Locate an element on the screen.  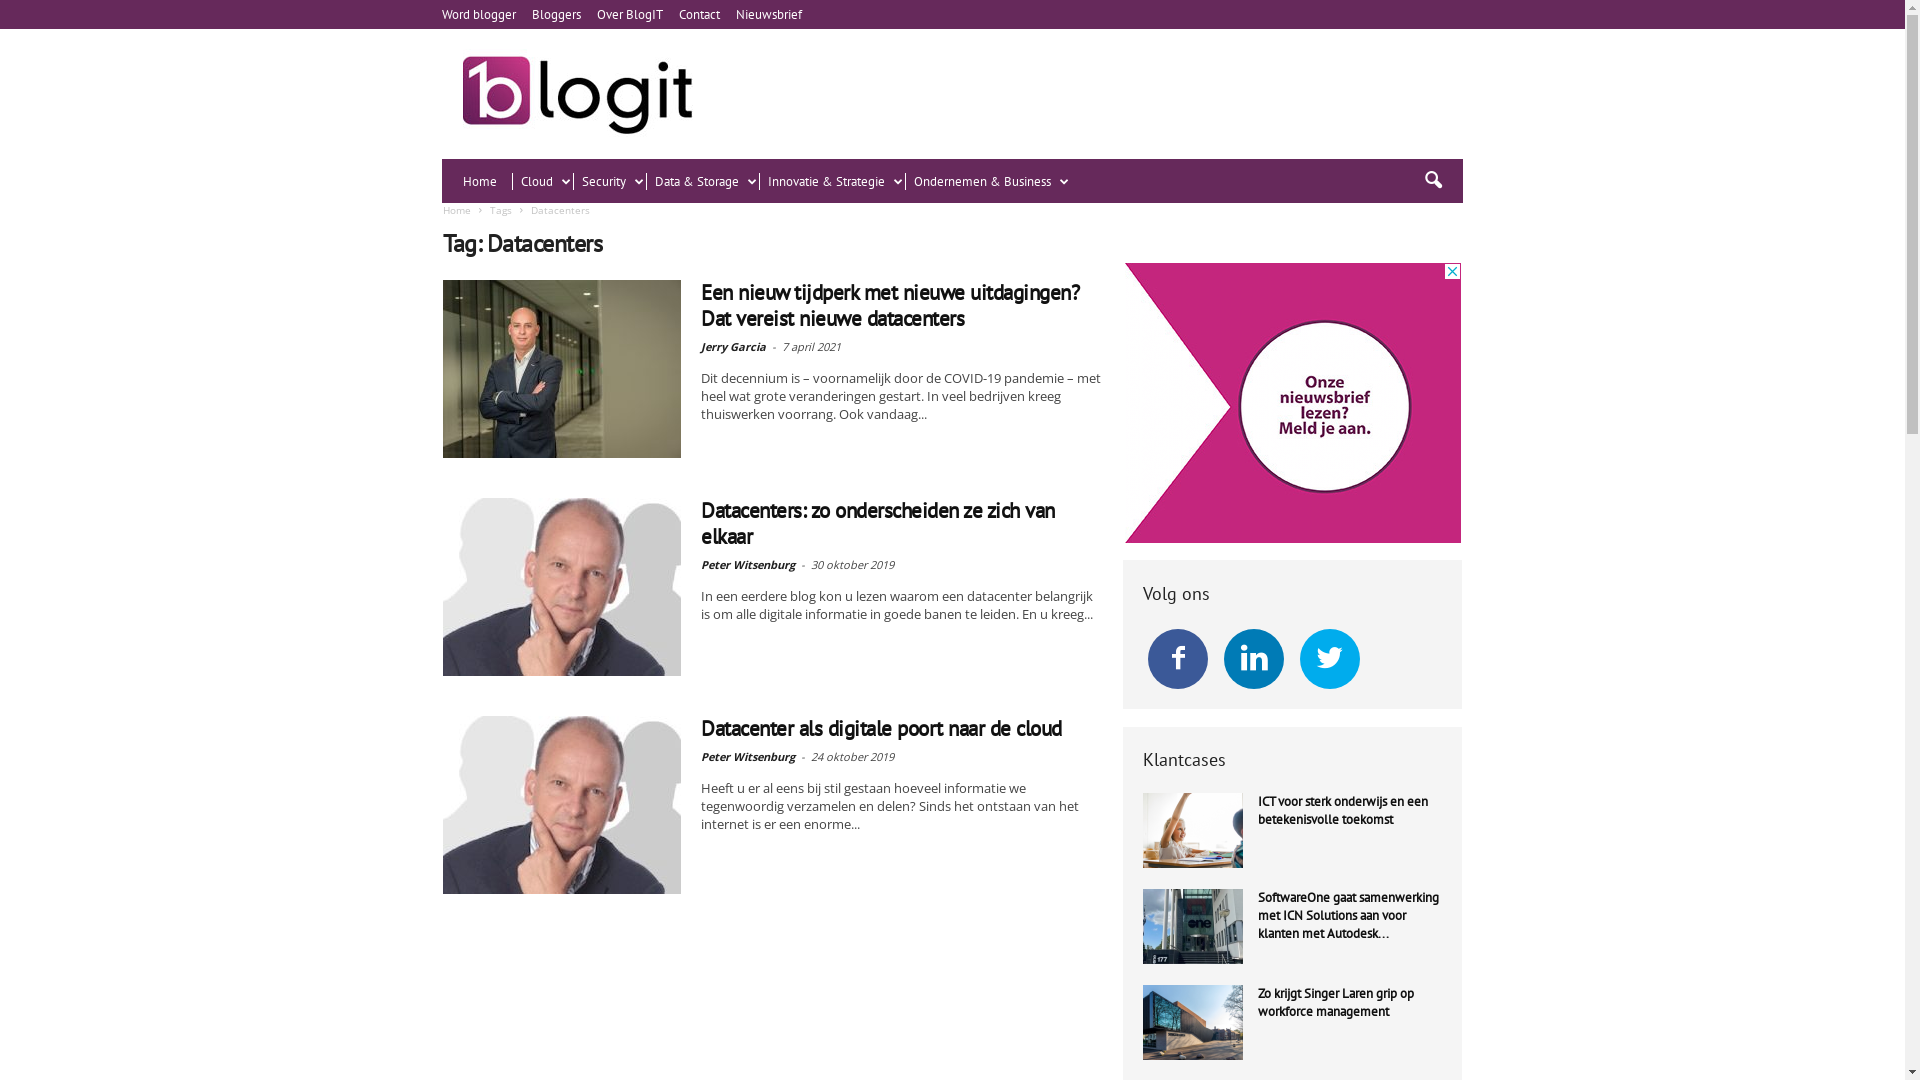
Datacenter als digitale poort naar de cloud is located at coordinates (562, 804).